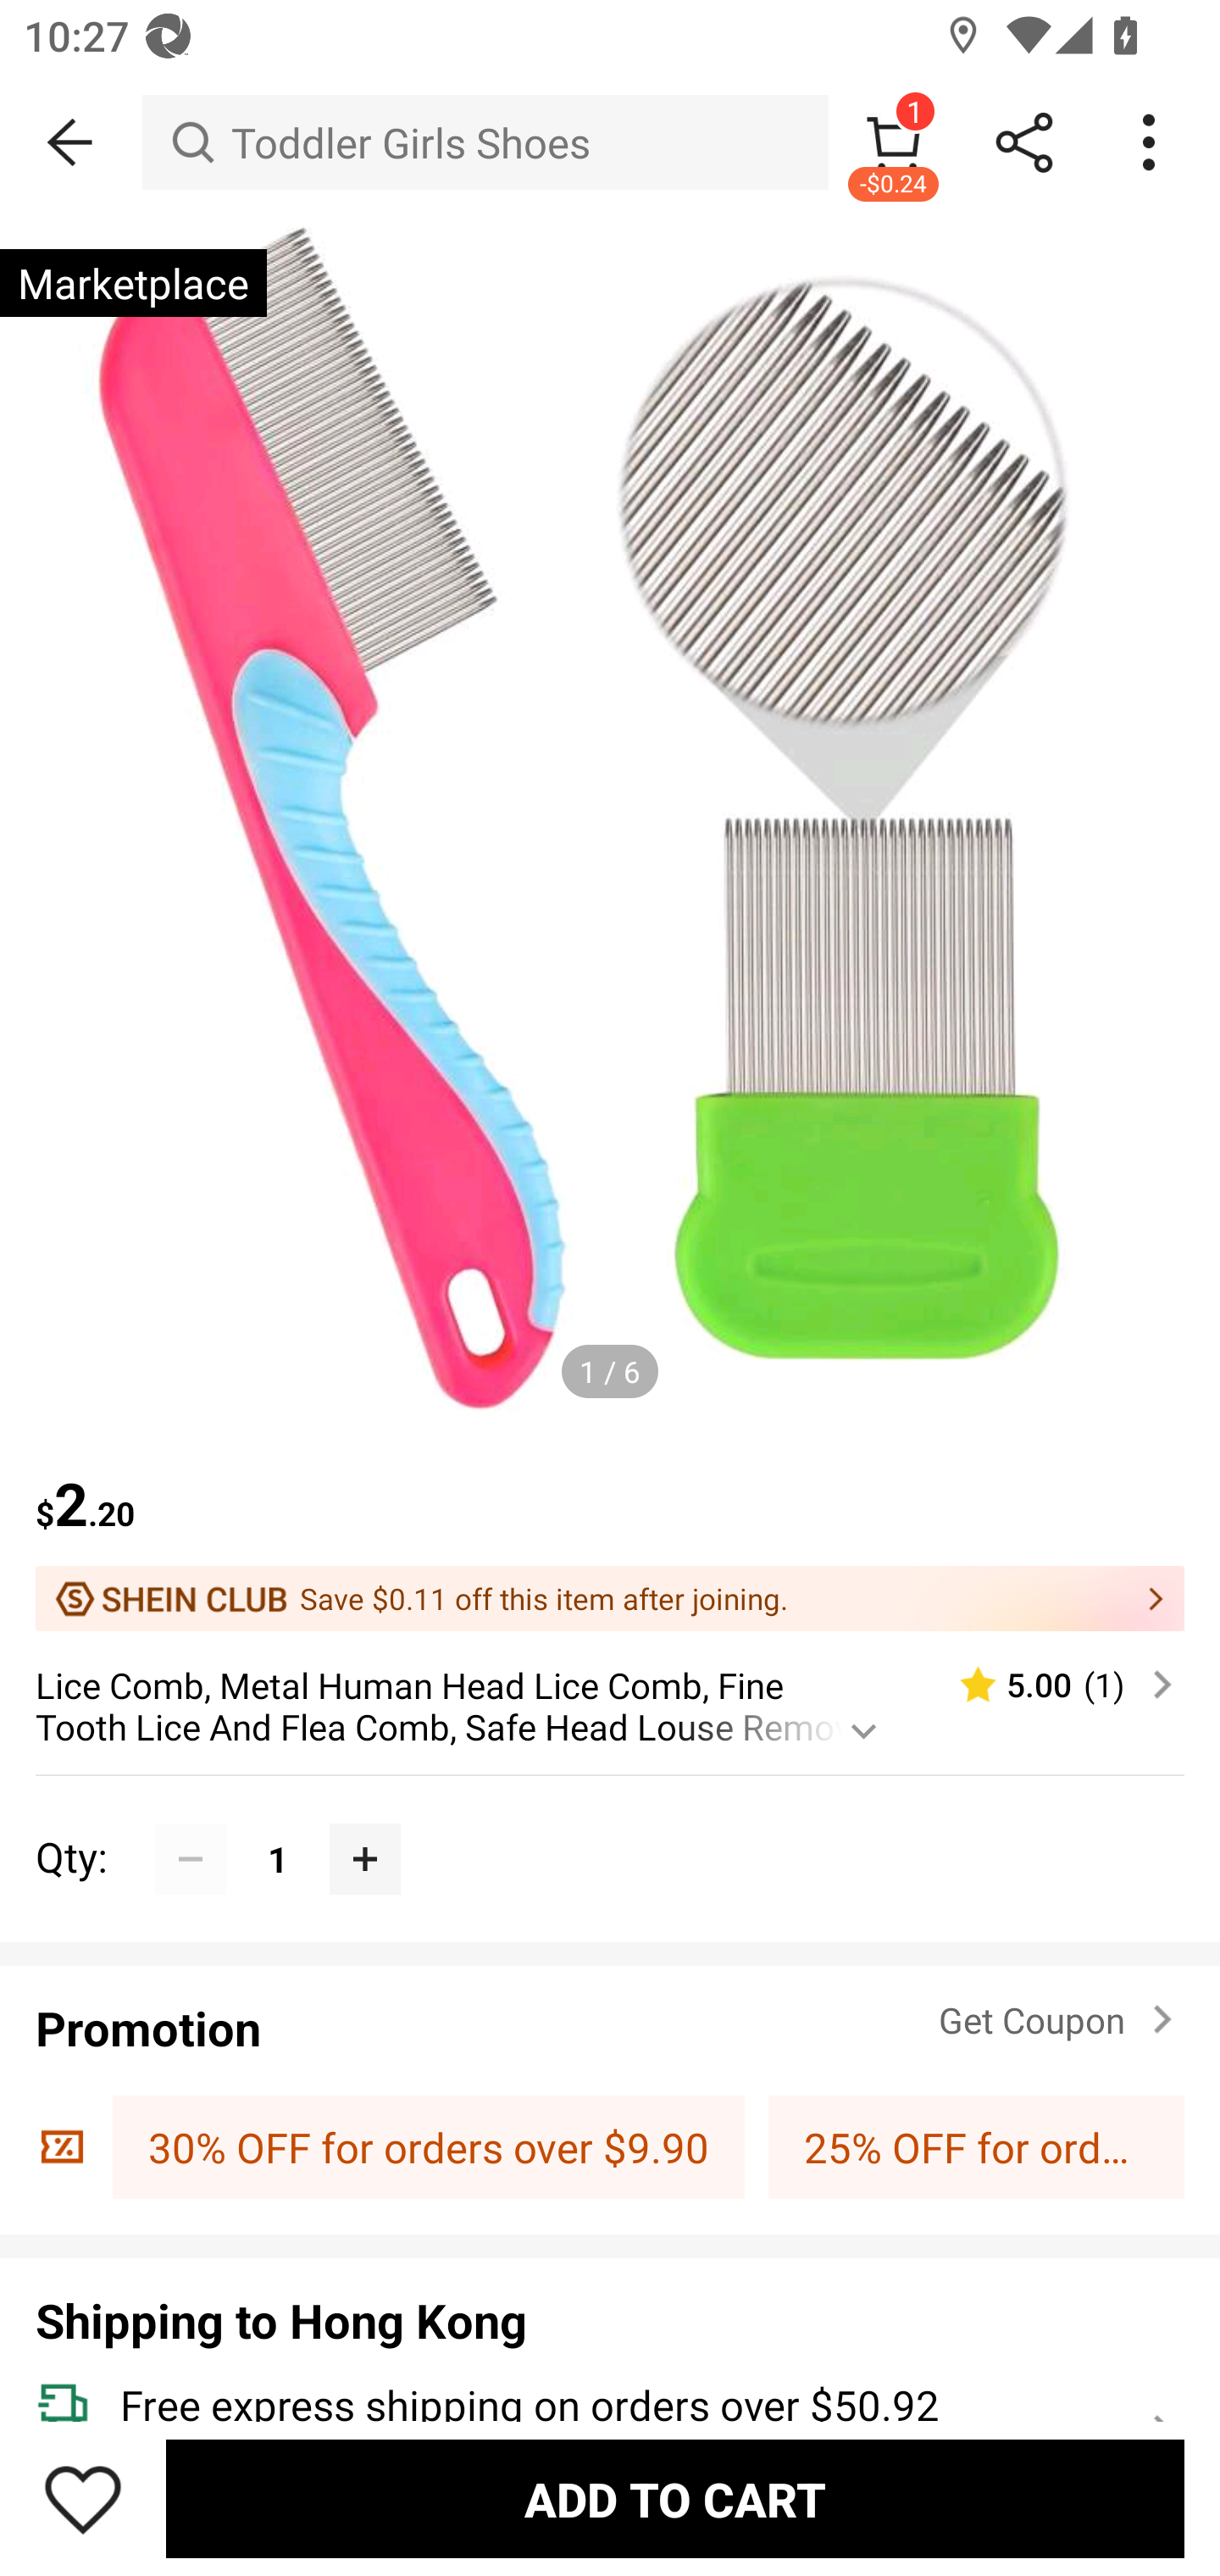  What do you see at coordinates (893, 142) in the screenshot?
I see `1 -$0.24` at bounding box center [893, 142].